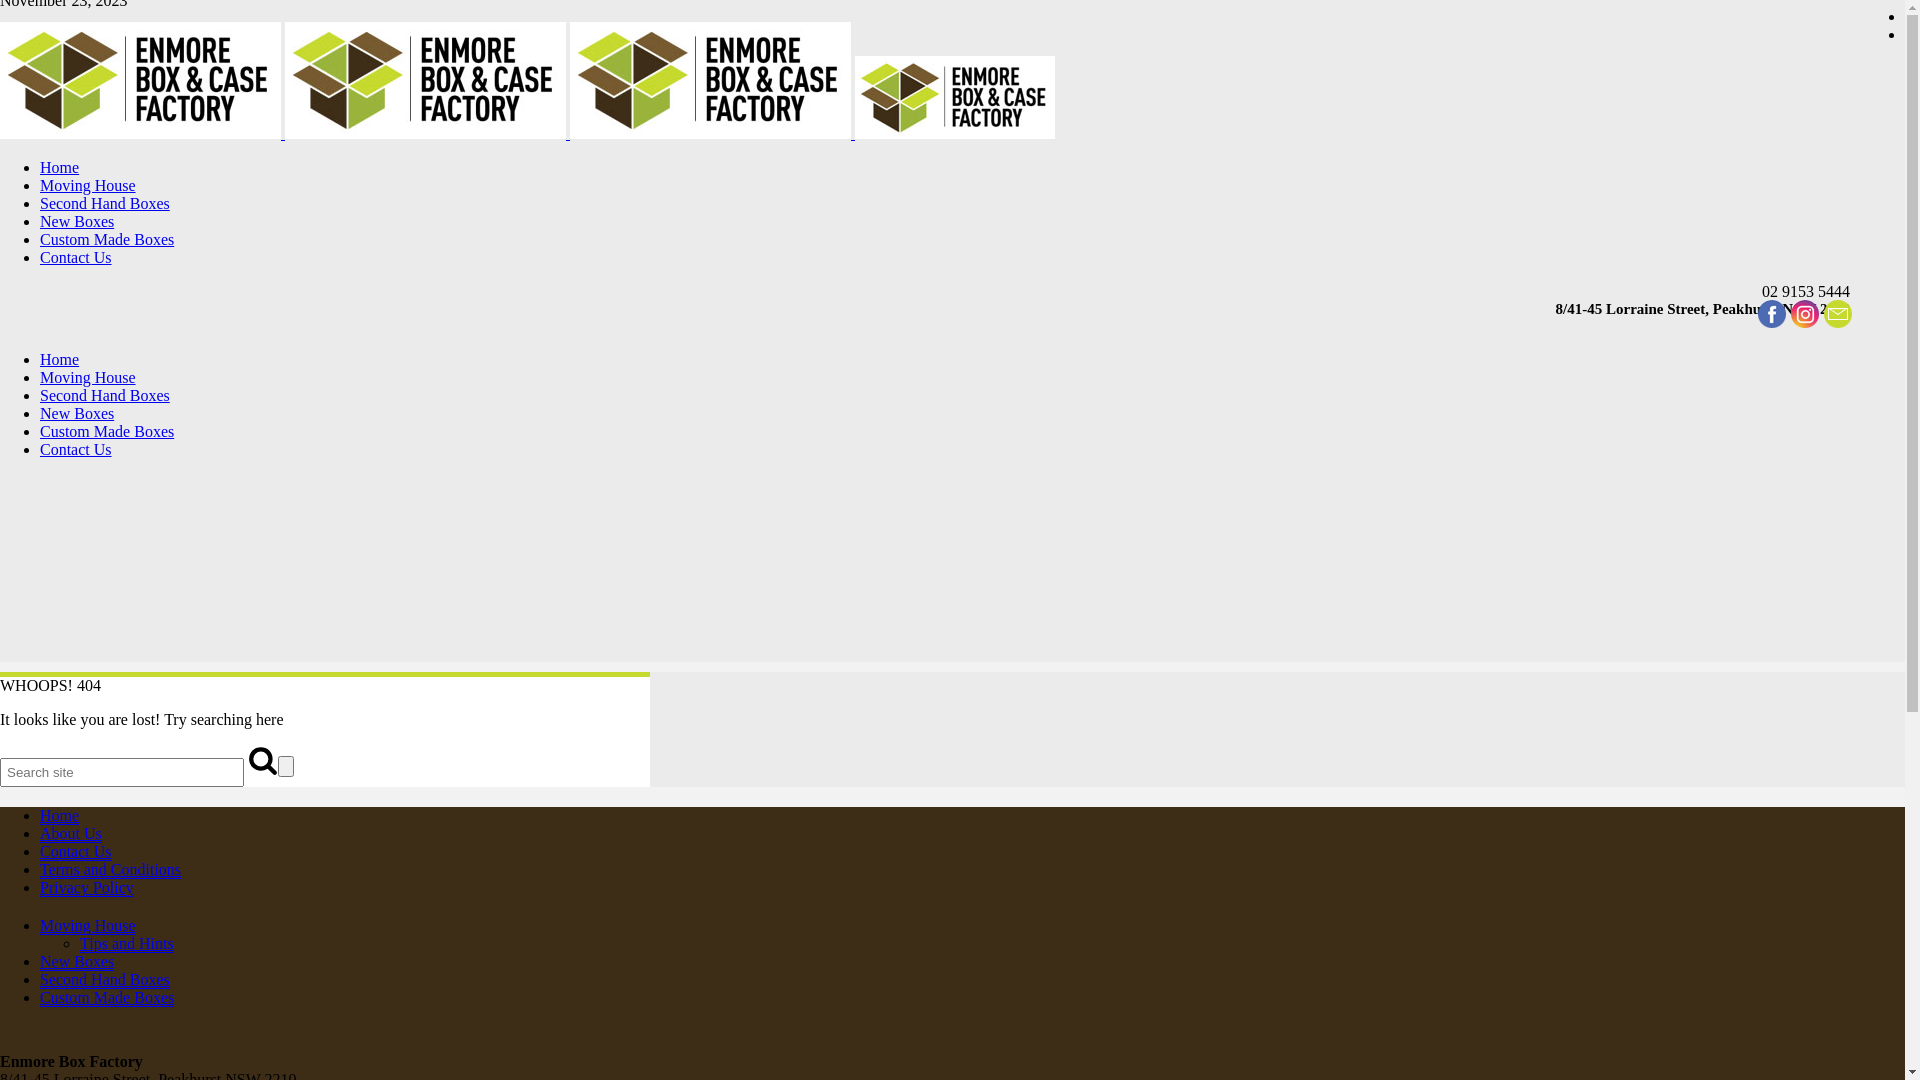  I want to click on About Us, so click(71, 834).